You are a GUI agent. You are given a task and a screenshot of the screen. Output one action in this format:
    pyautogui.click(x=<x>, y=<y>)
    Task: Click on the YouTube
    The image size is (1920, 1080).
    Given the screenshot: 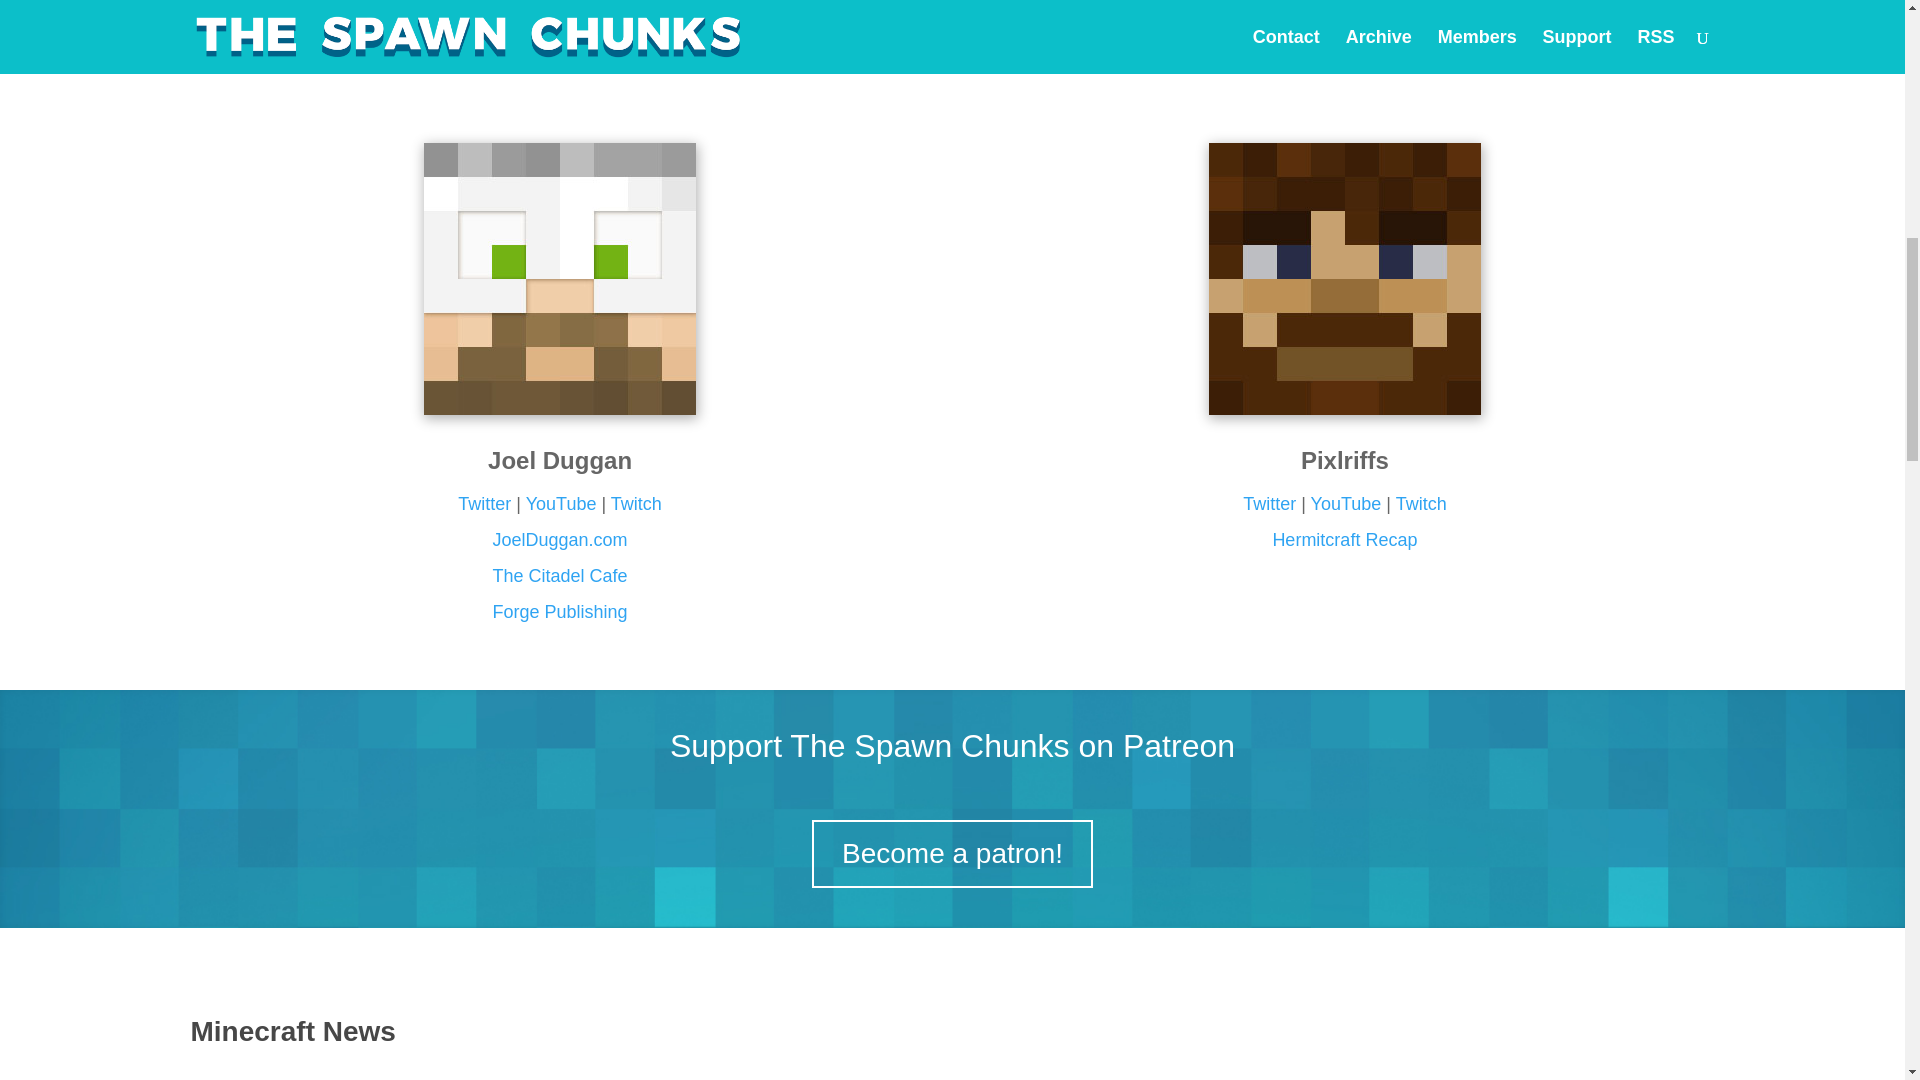 What is the action you would take?
    pyautogui.click(x=562, y=504)
    